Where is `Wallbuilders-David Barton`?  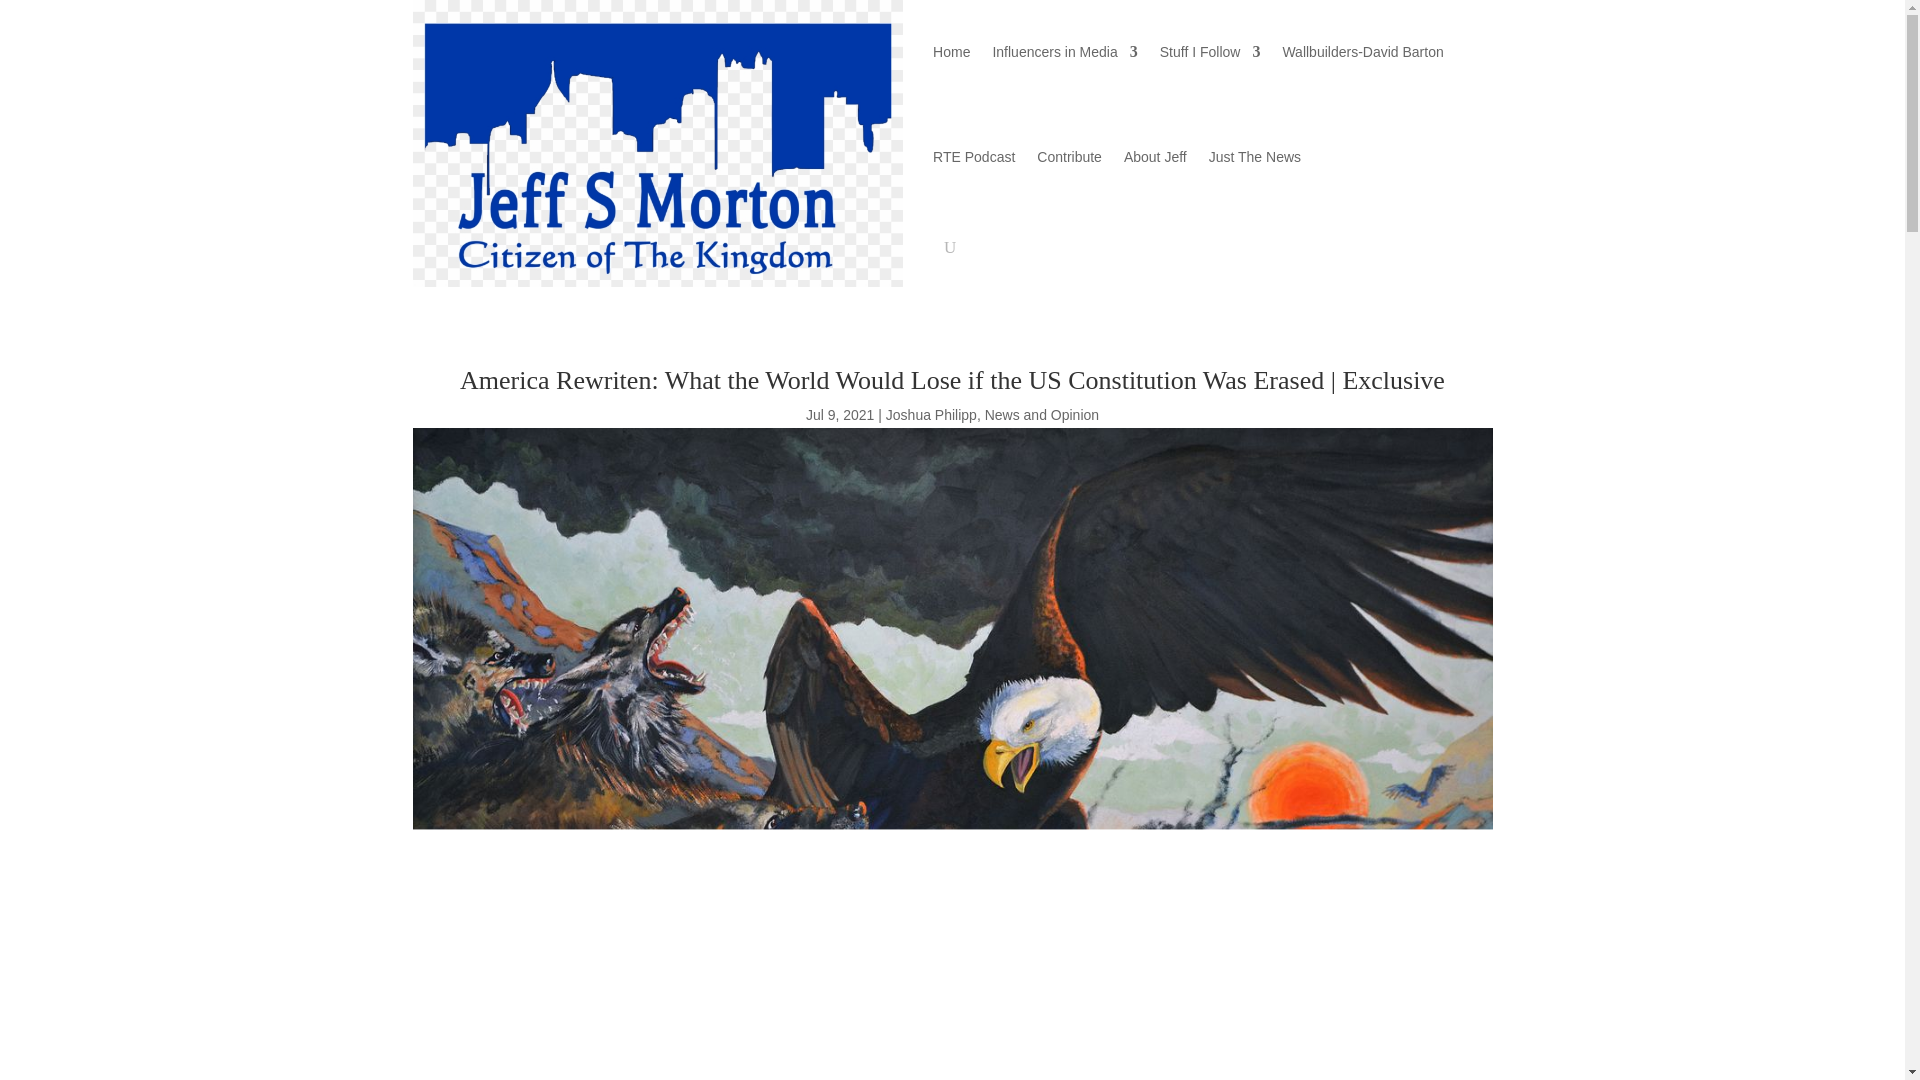 Wallbuilders-David Barton is located at coordinates (1362, 52).